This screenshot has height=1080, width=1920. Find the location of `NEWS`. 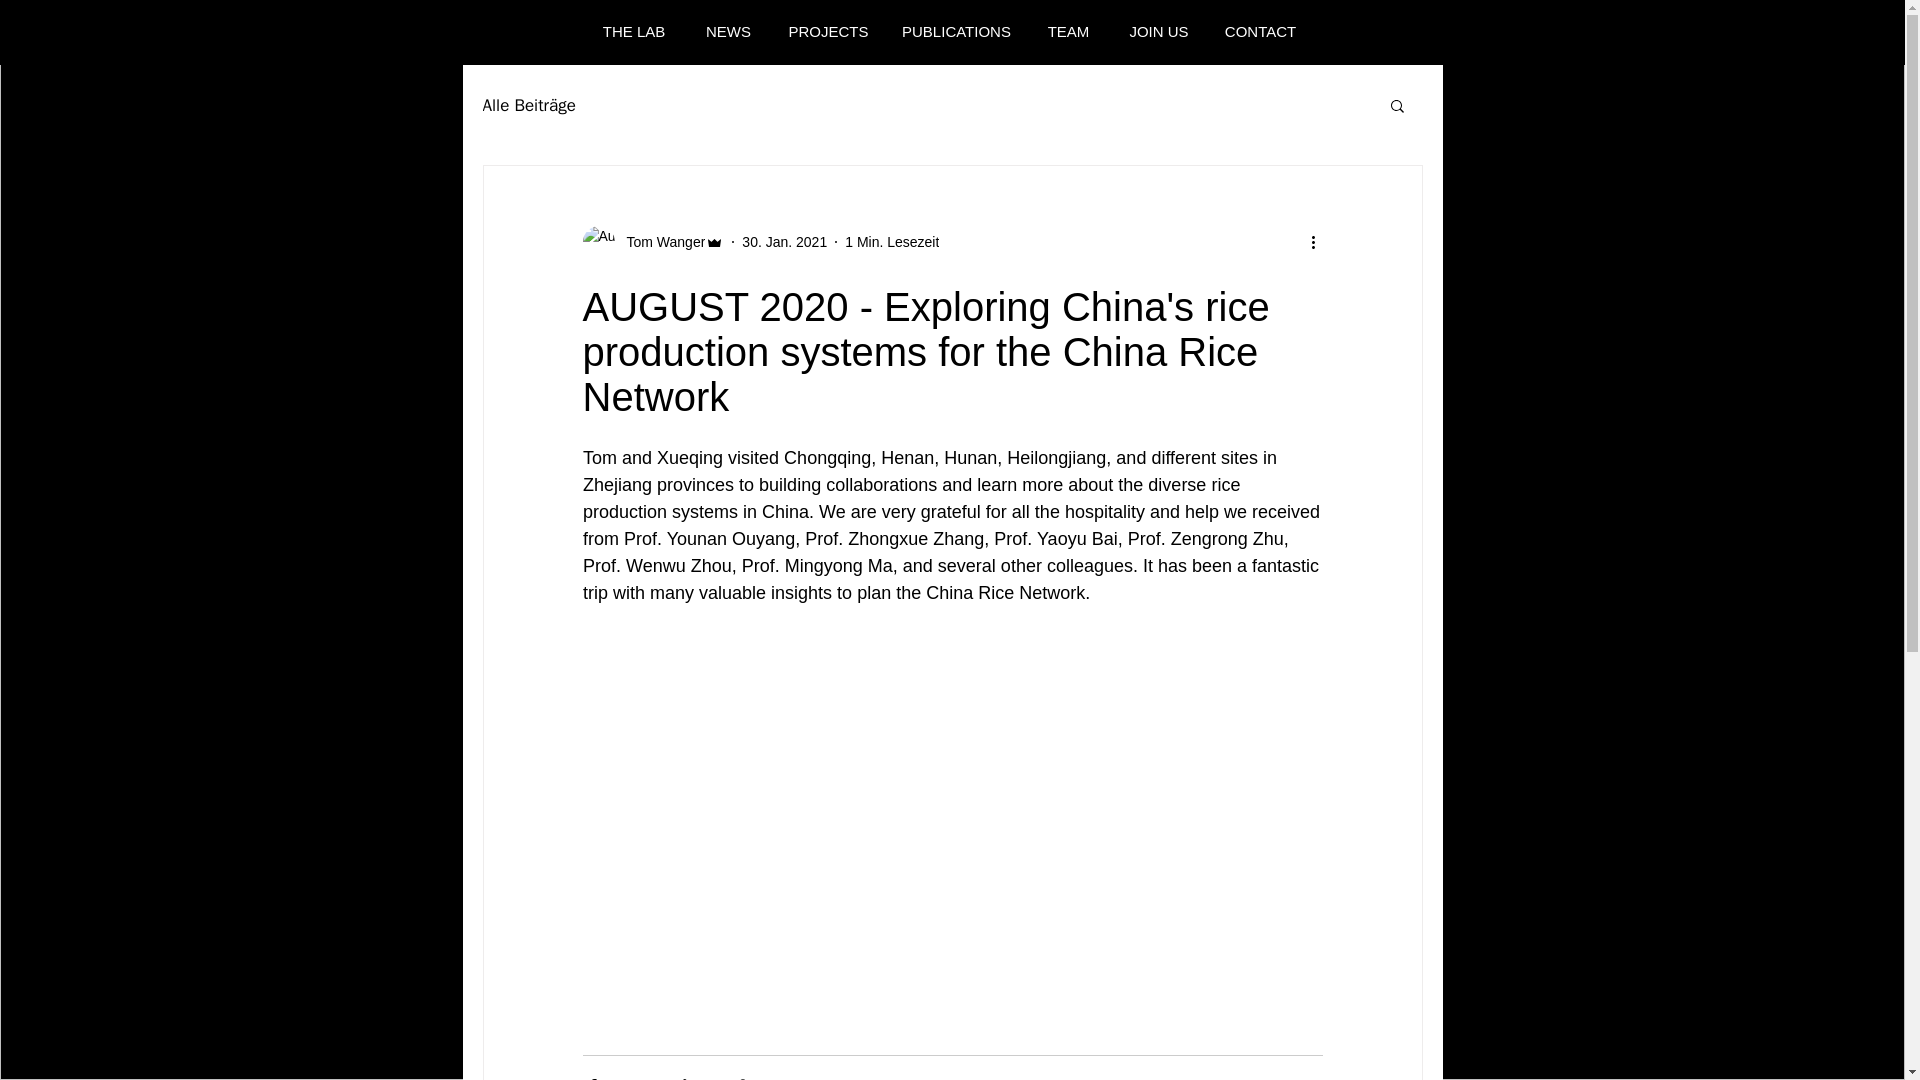

NEWS is located at coordinates (728, 32).